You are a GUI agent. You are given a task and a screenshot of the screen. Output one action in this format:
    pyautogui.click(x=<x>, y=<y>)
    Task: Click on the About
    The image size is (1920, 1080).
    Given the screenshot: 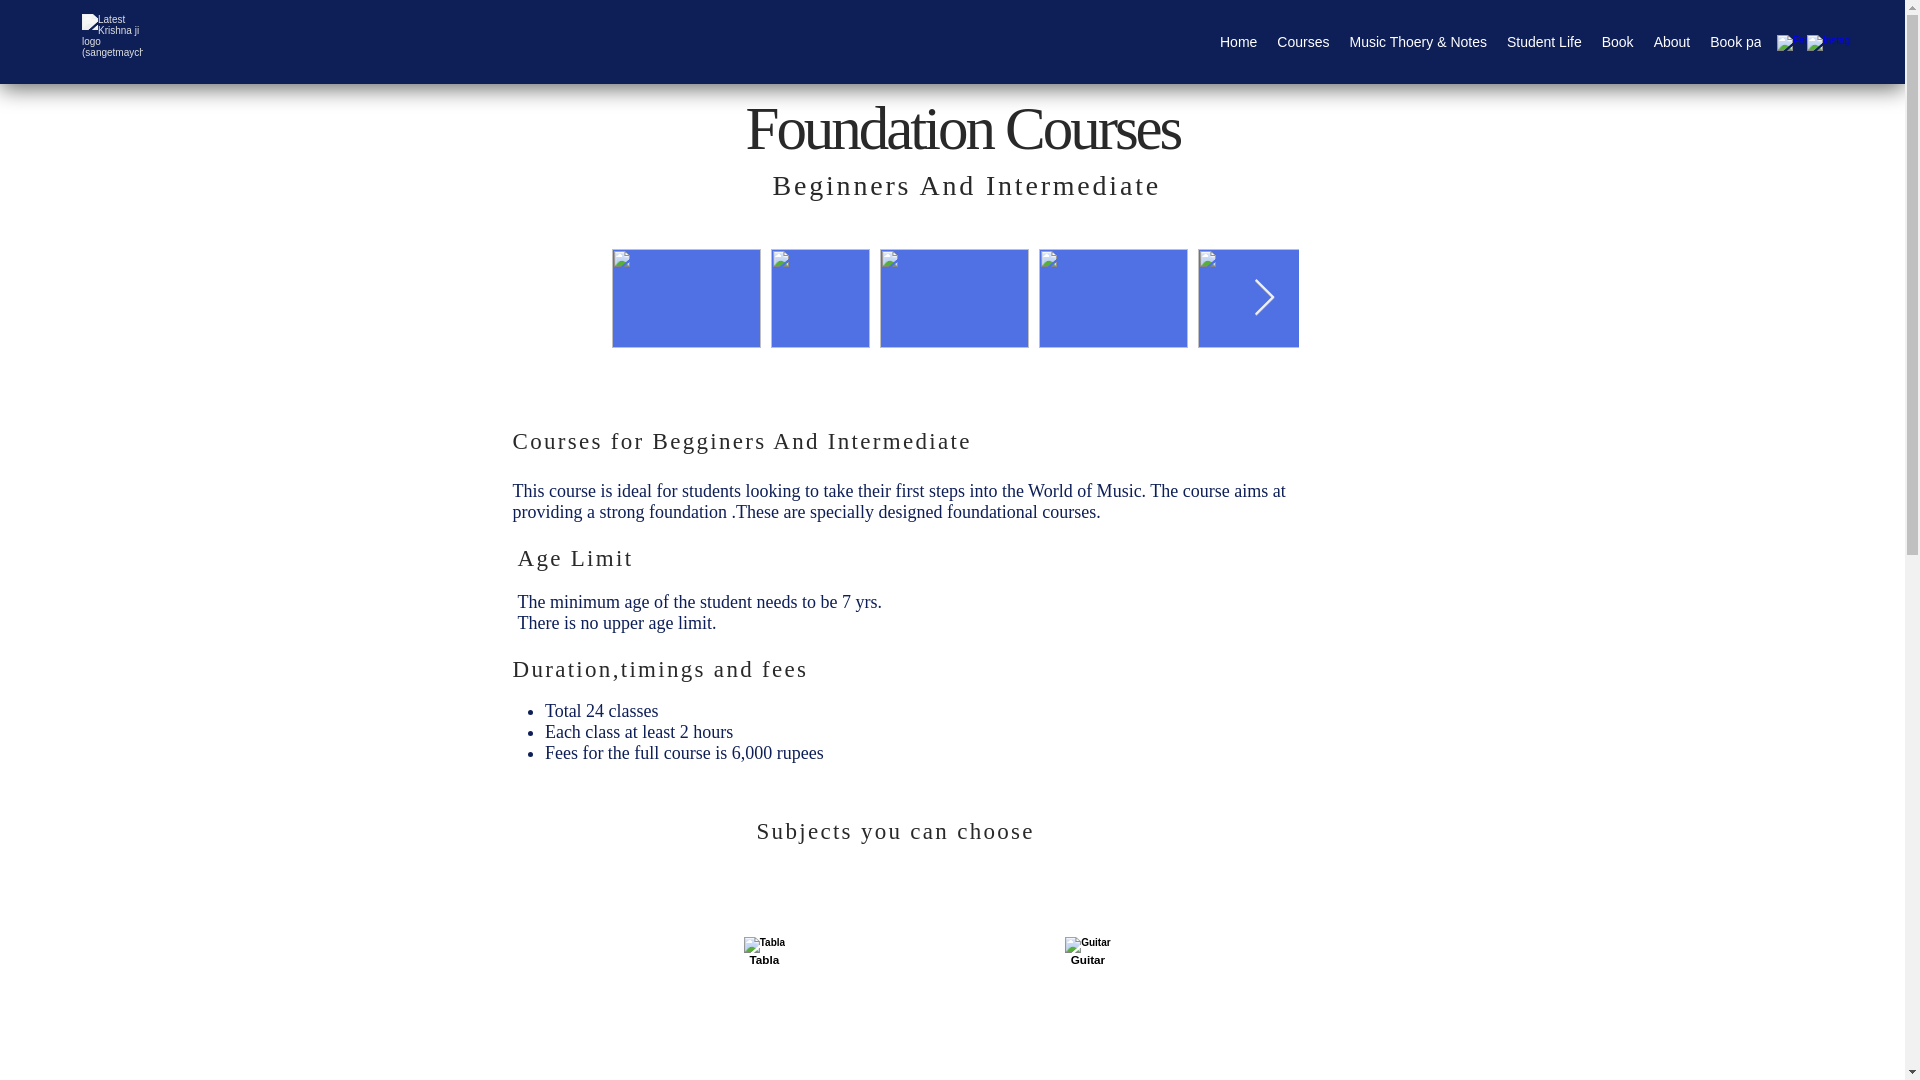 What is the action you would take?
    pyautogui.click(x=1672, y=45)
    